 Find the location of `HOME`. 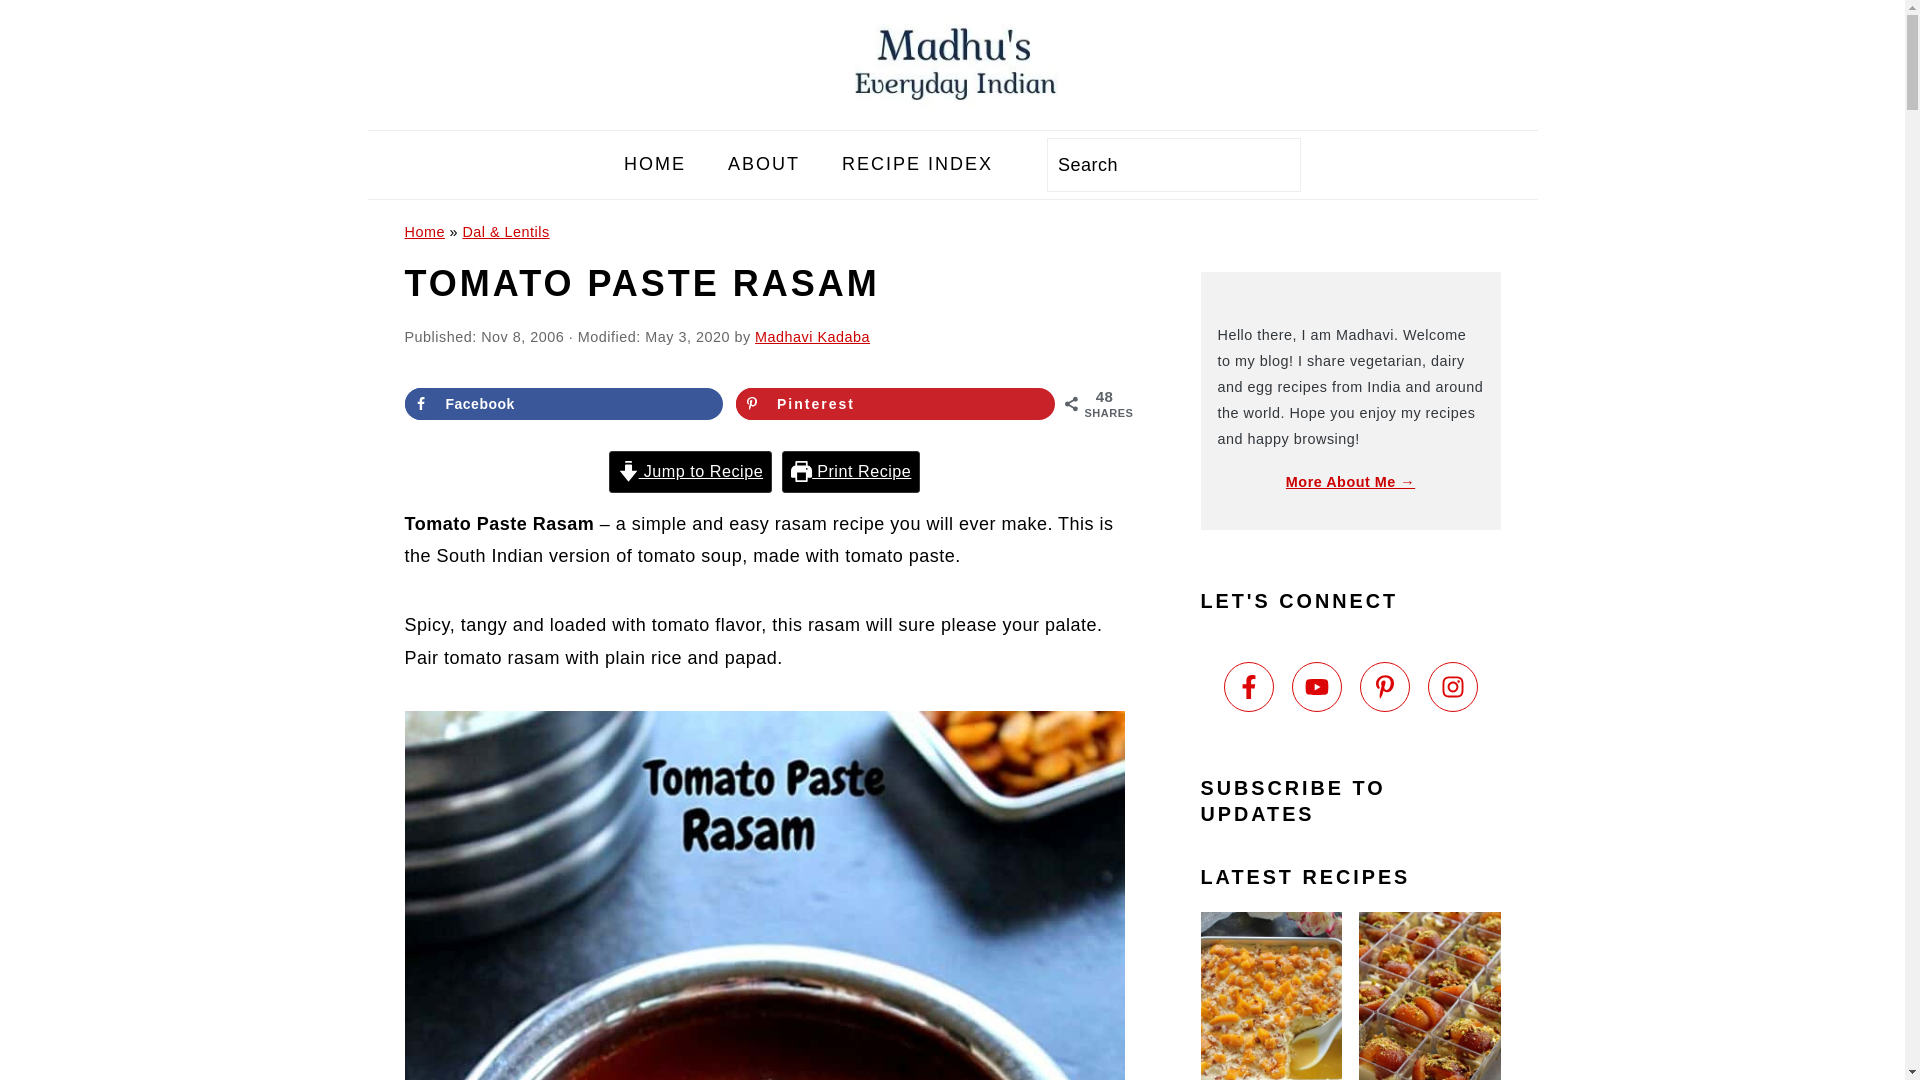

HOME is located at coordinates (654, 164).